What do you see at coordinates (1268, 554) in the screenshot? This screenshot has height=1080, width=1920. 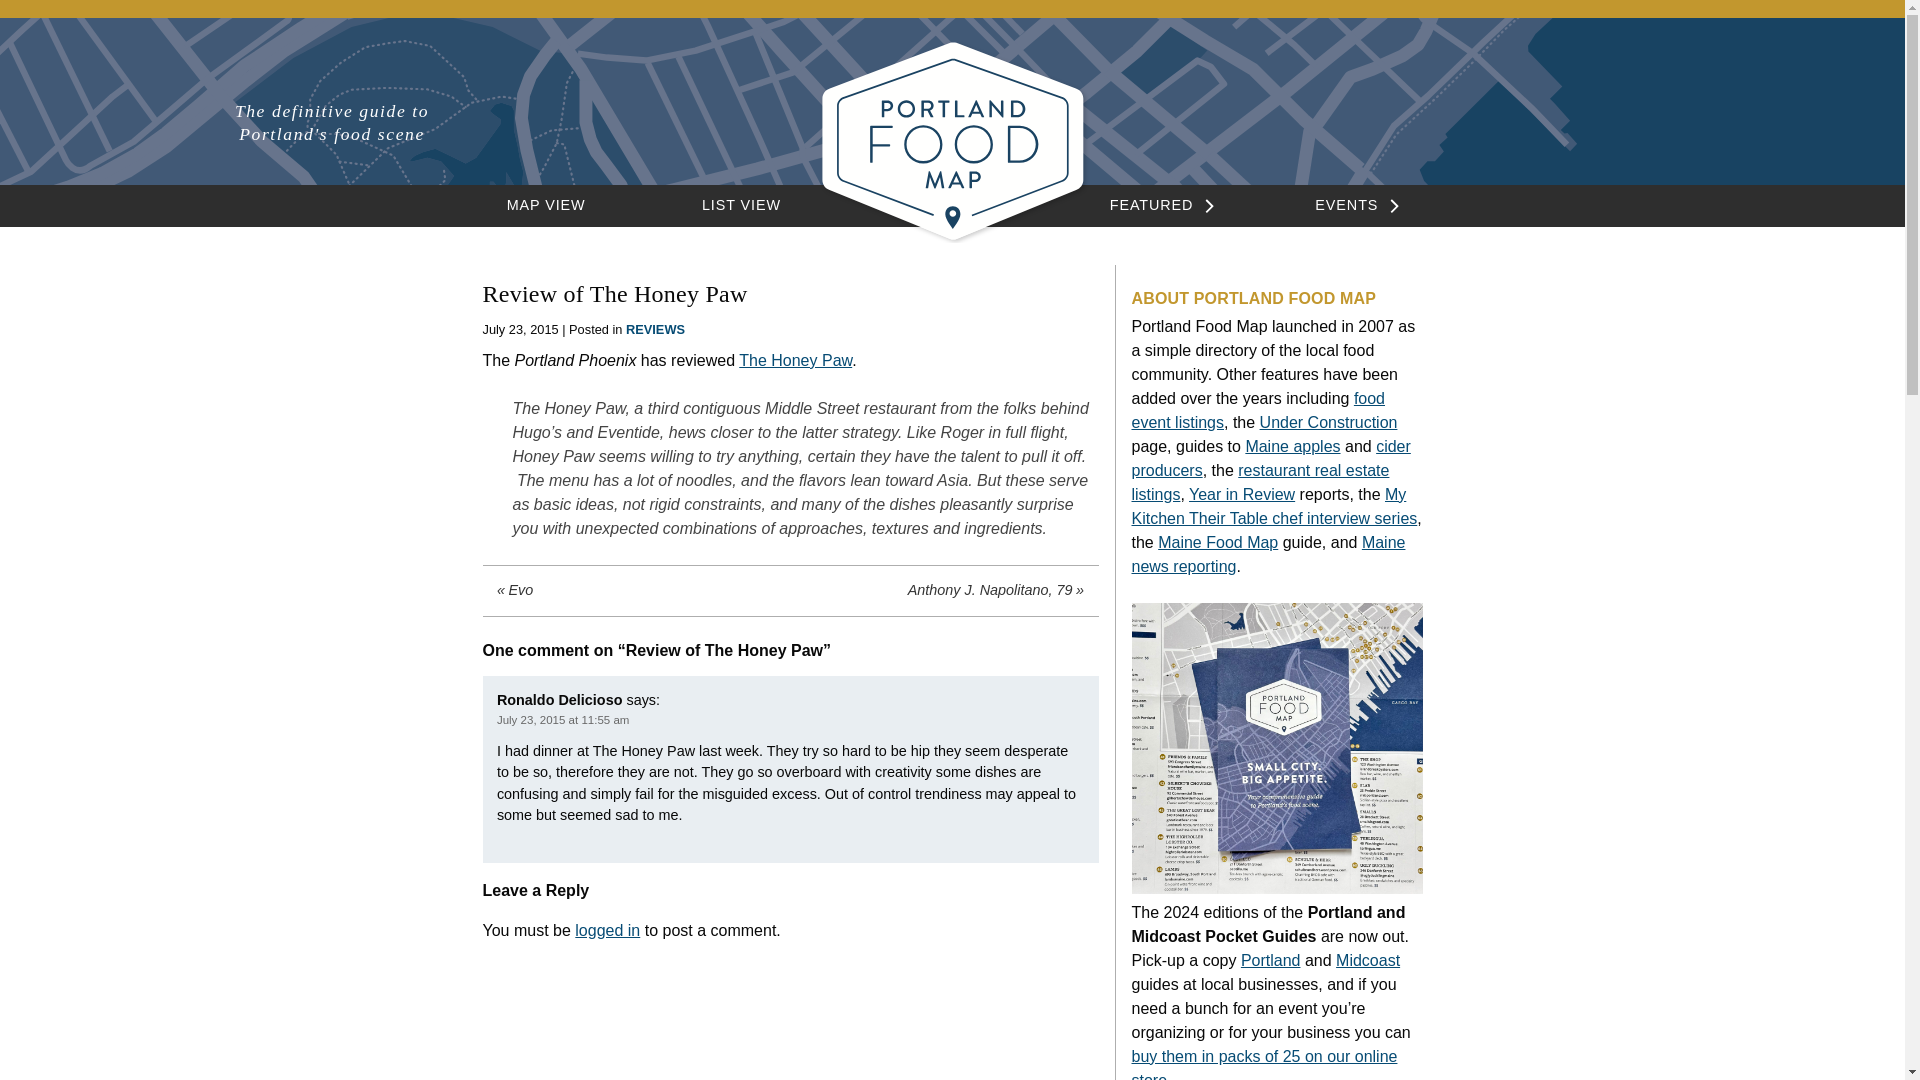 I see `Maine news reporting` at bounding box center [1268, 554].